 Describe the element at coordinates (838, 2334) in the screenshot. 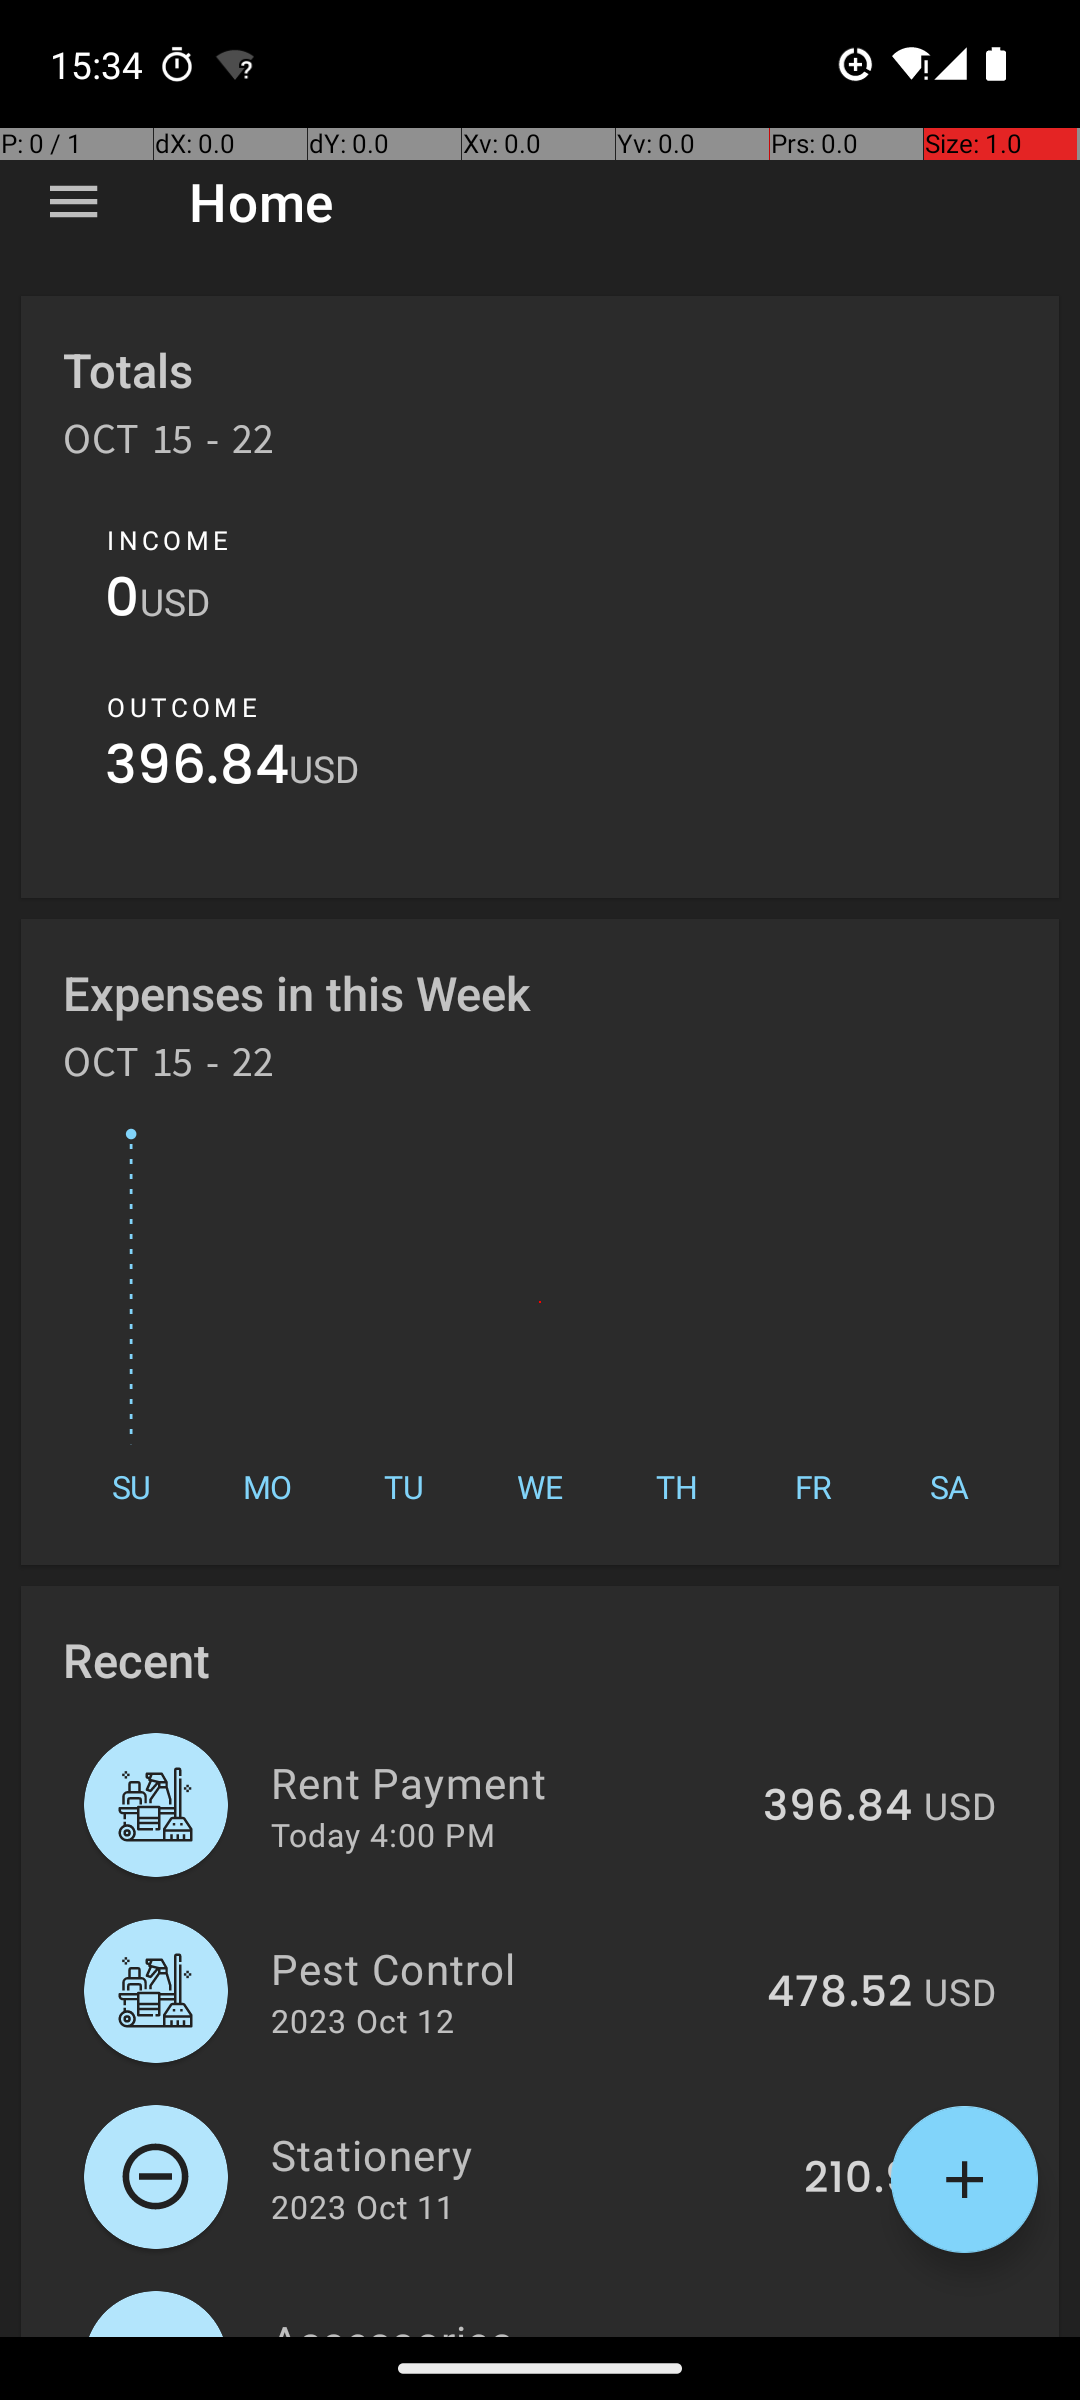

I see `496.02` at that location.